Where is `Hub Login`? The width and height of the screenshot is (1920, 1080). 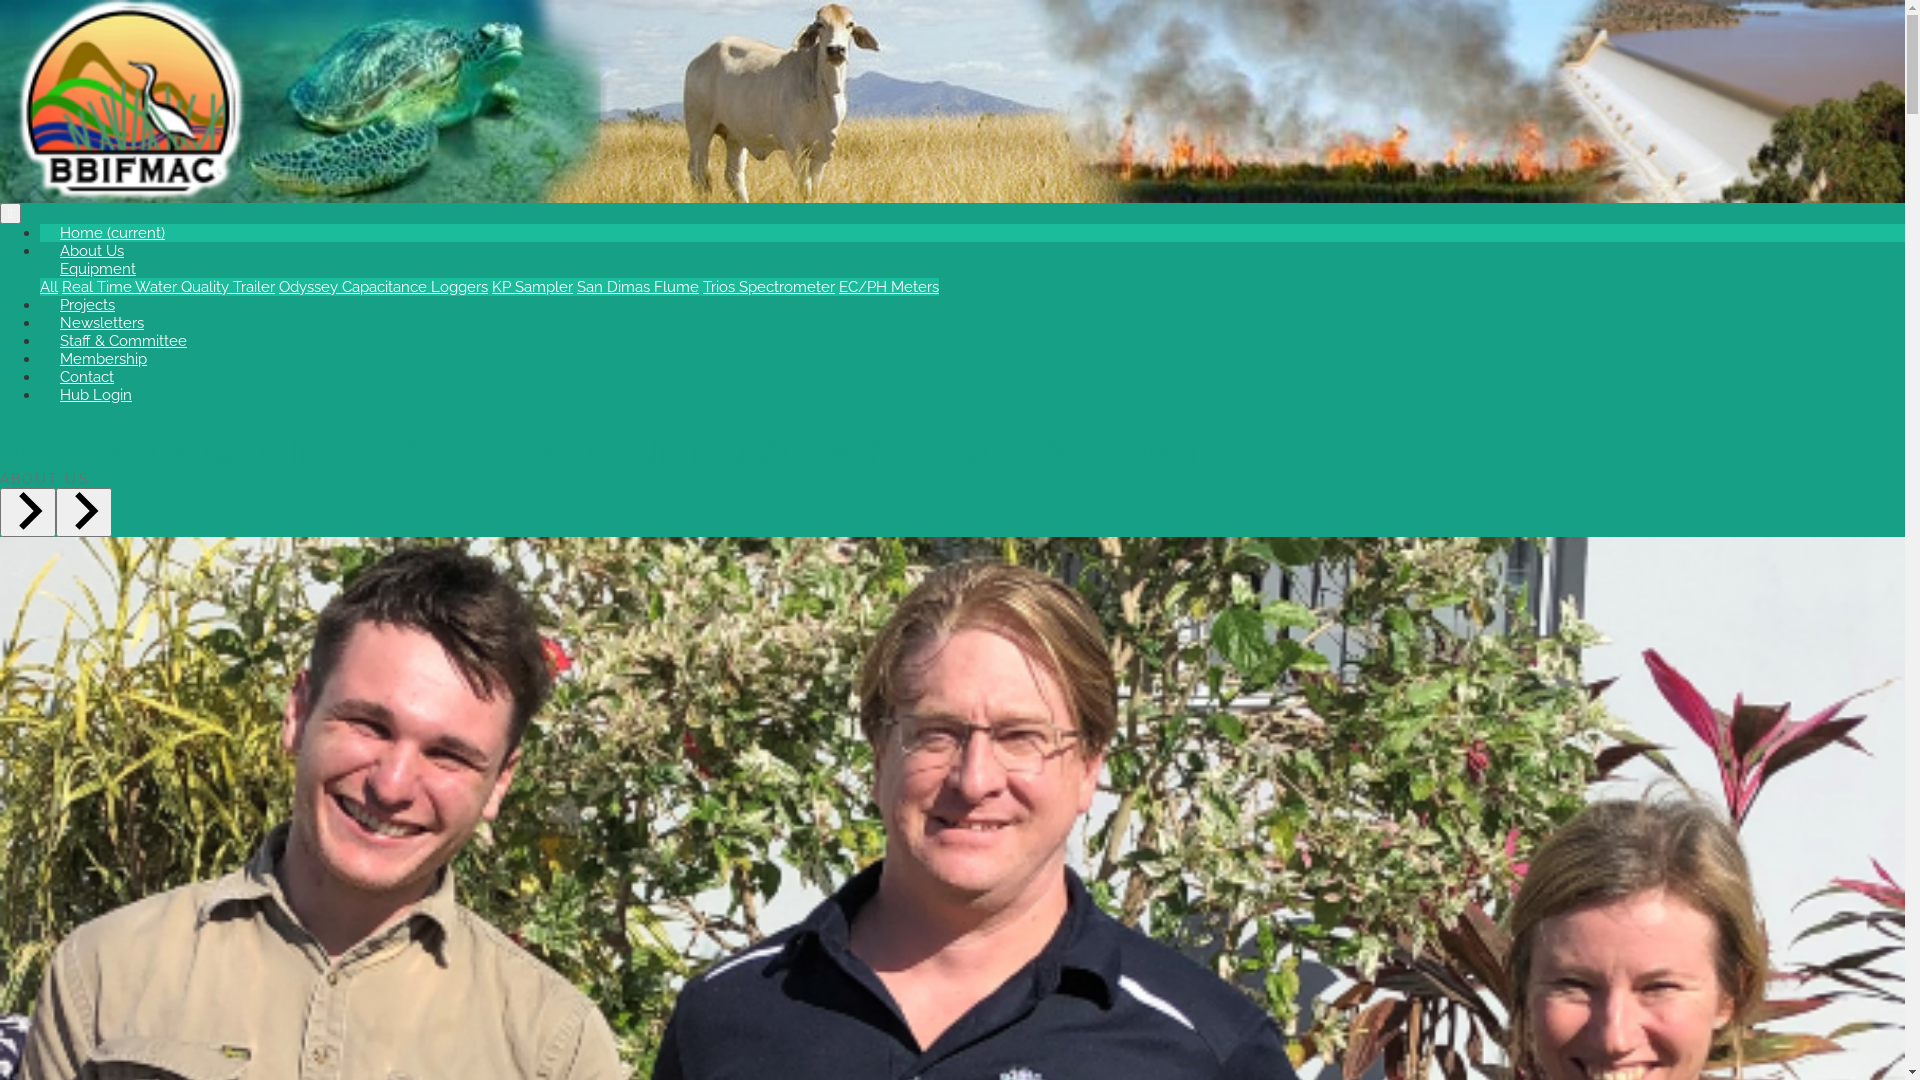
Hub Login is located at coordinates (96, 395).